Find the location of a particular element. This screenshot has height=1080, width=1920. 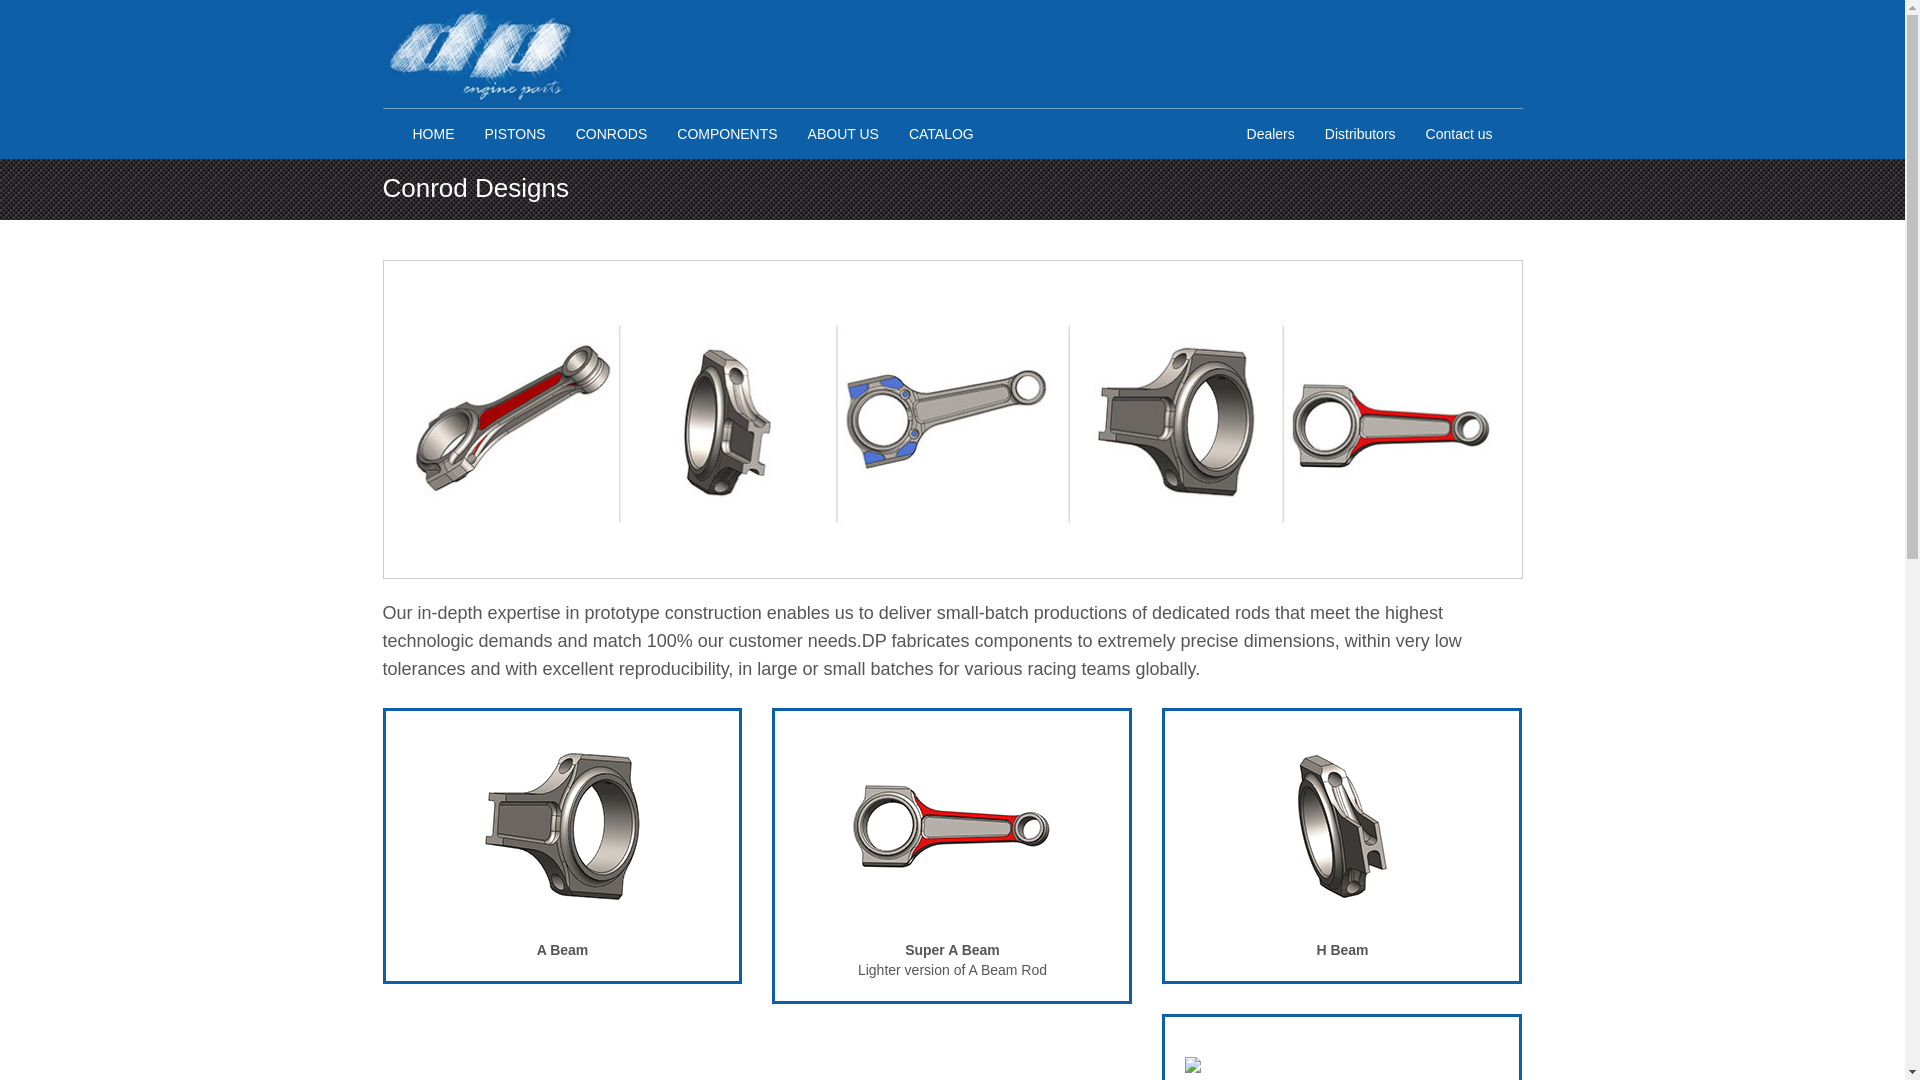

COMPONENTS is located at coordinates (726, 134).